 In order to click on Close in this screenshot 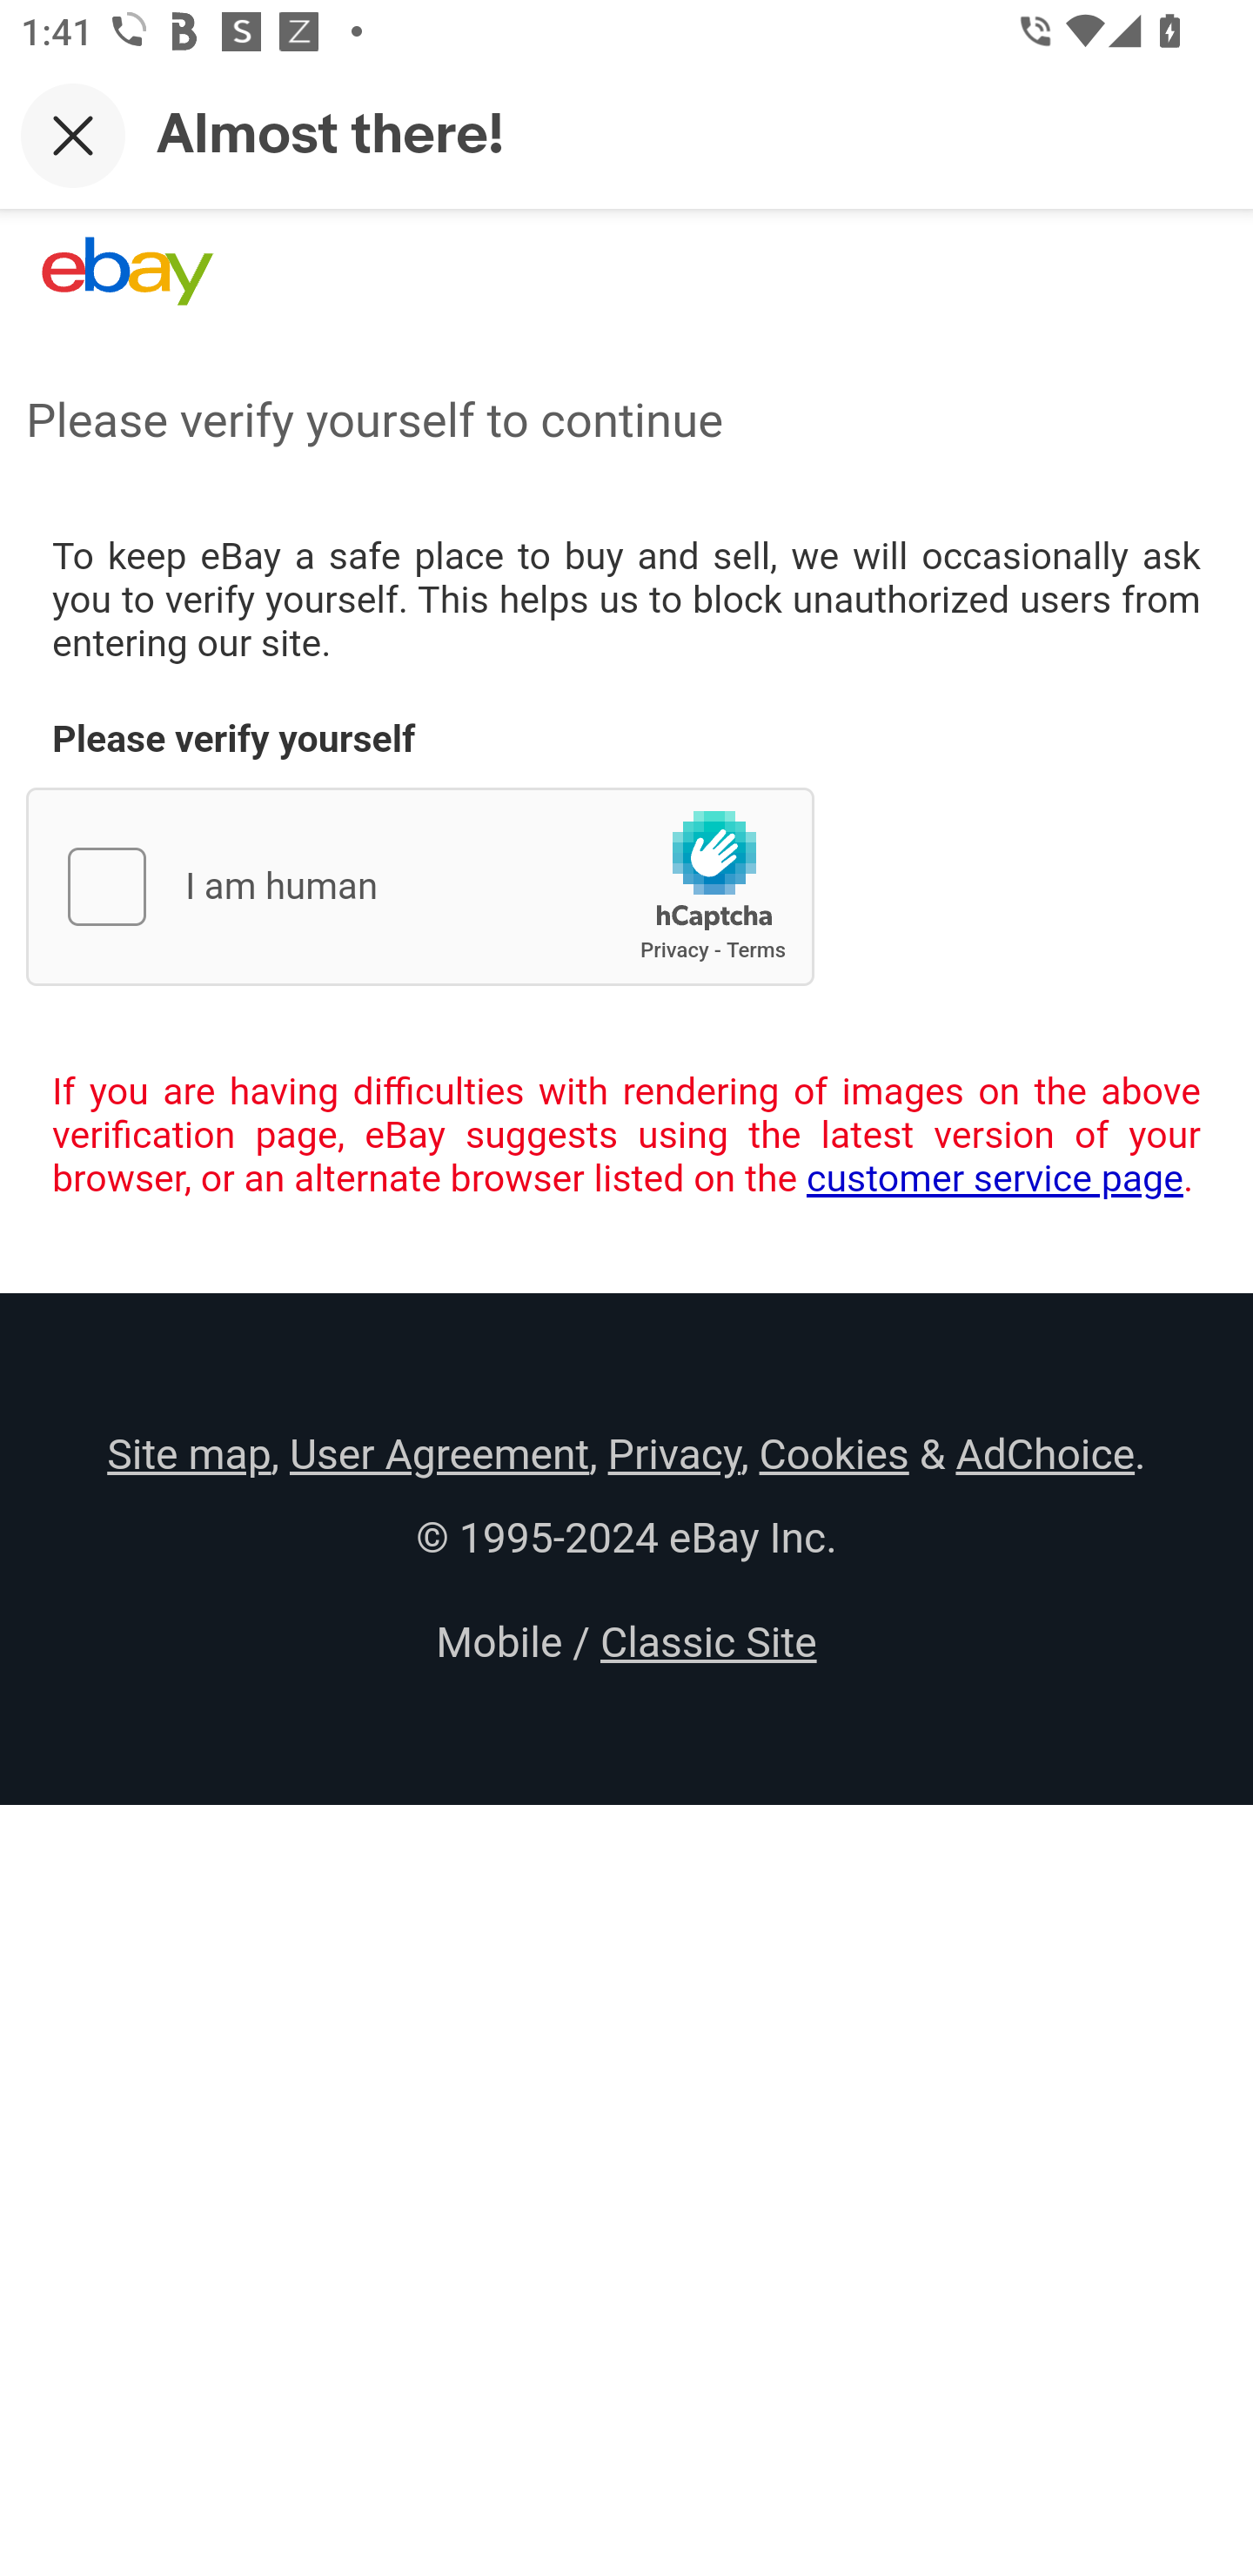, I will do `click(73, 135)`.